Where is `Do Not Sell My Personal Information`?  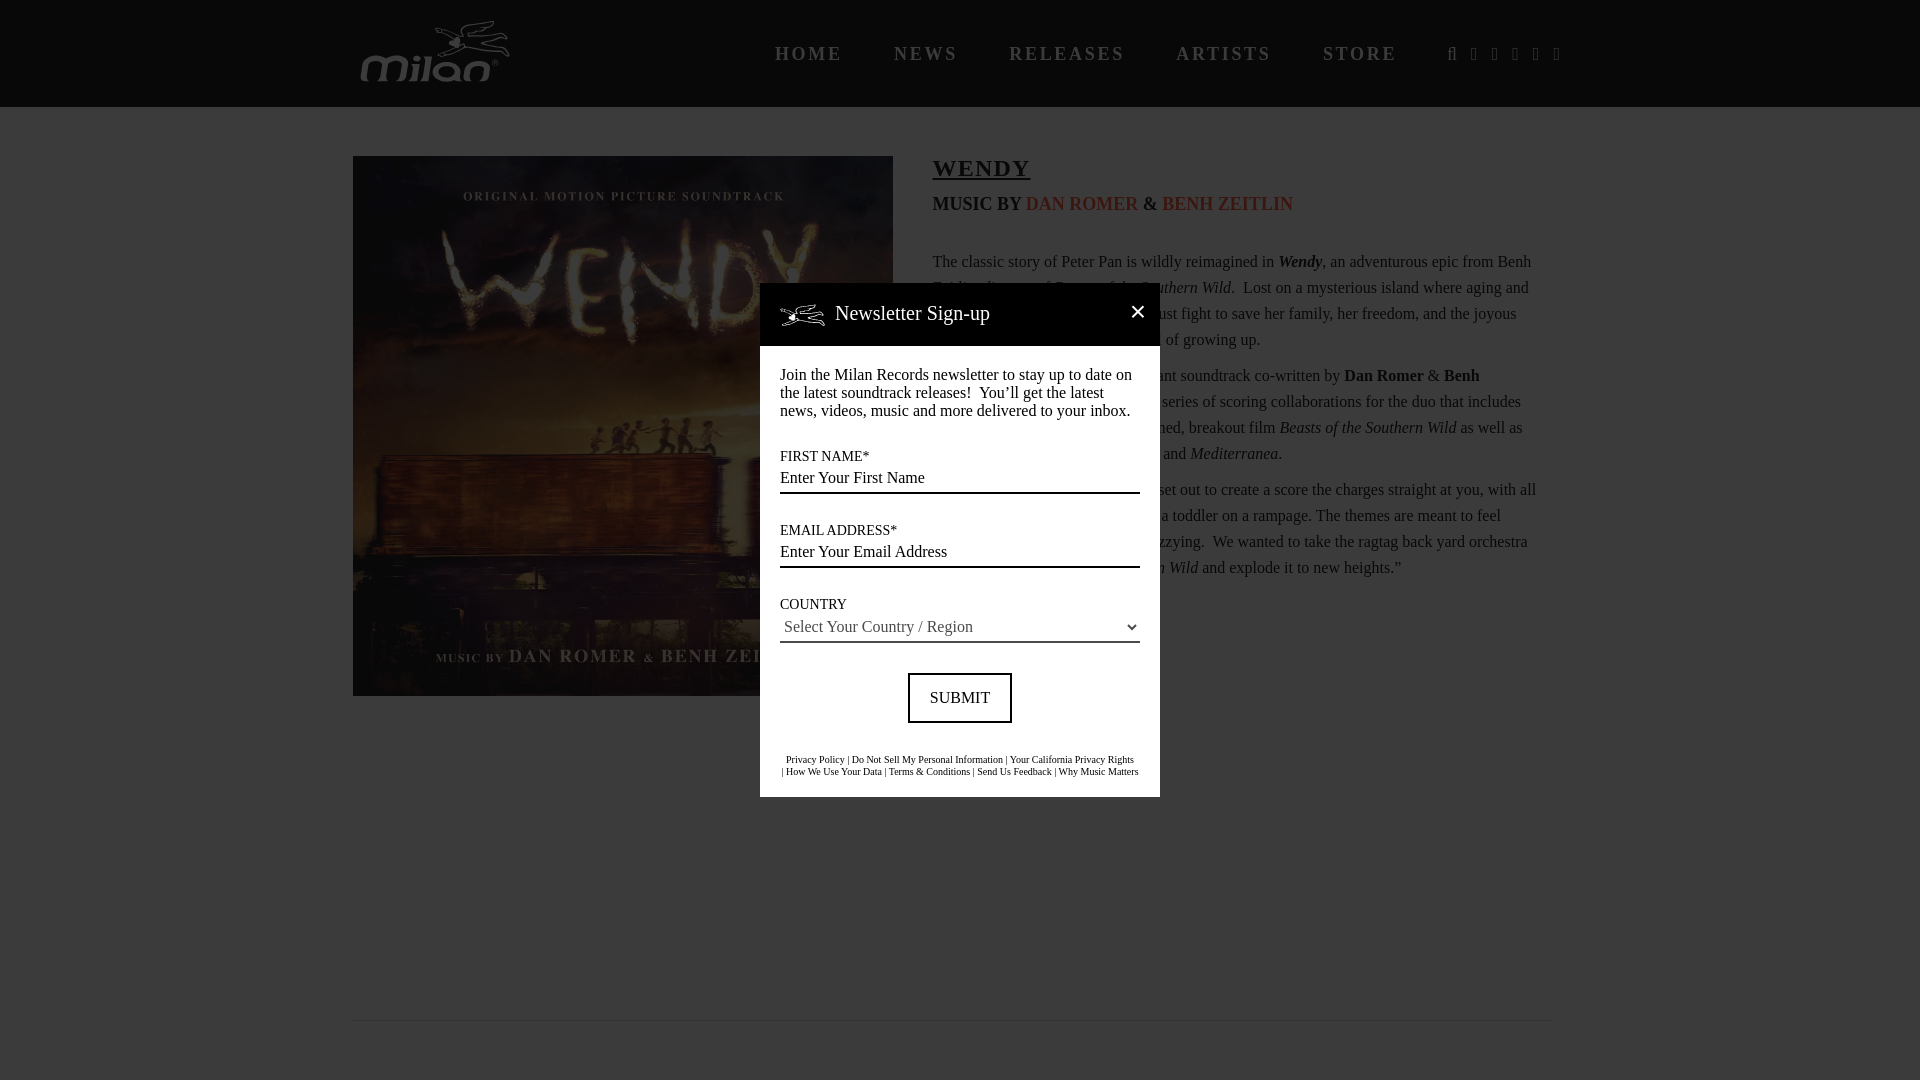 Do Not Sell My Personal Information is located at coordinates (927, 758).